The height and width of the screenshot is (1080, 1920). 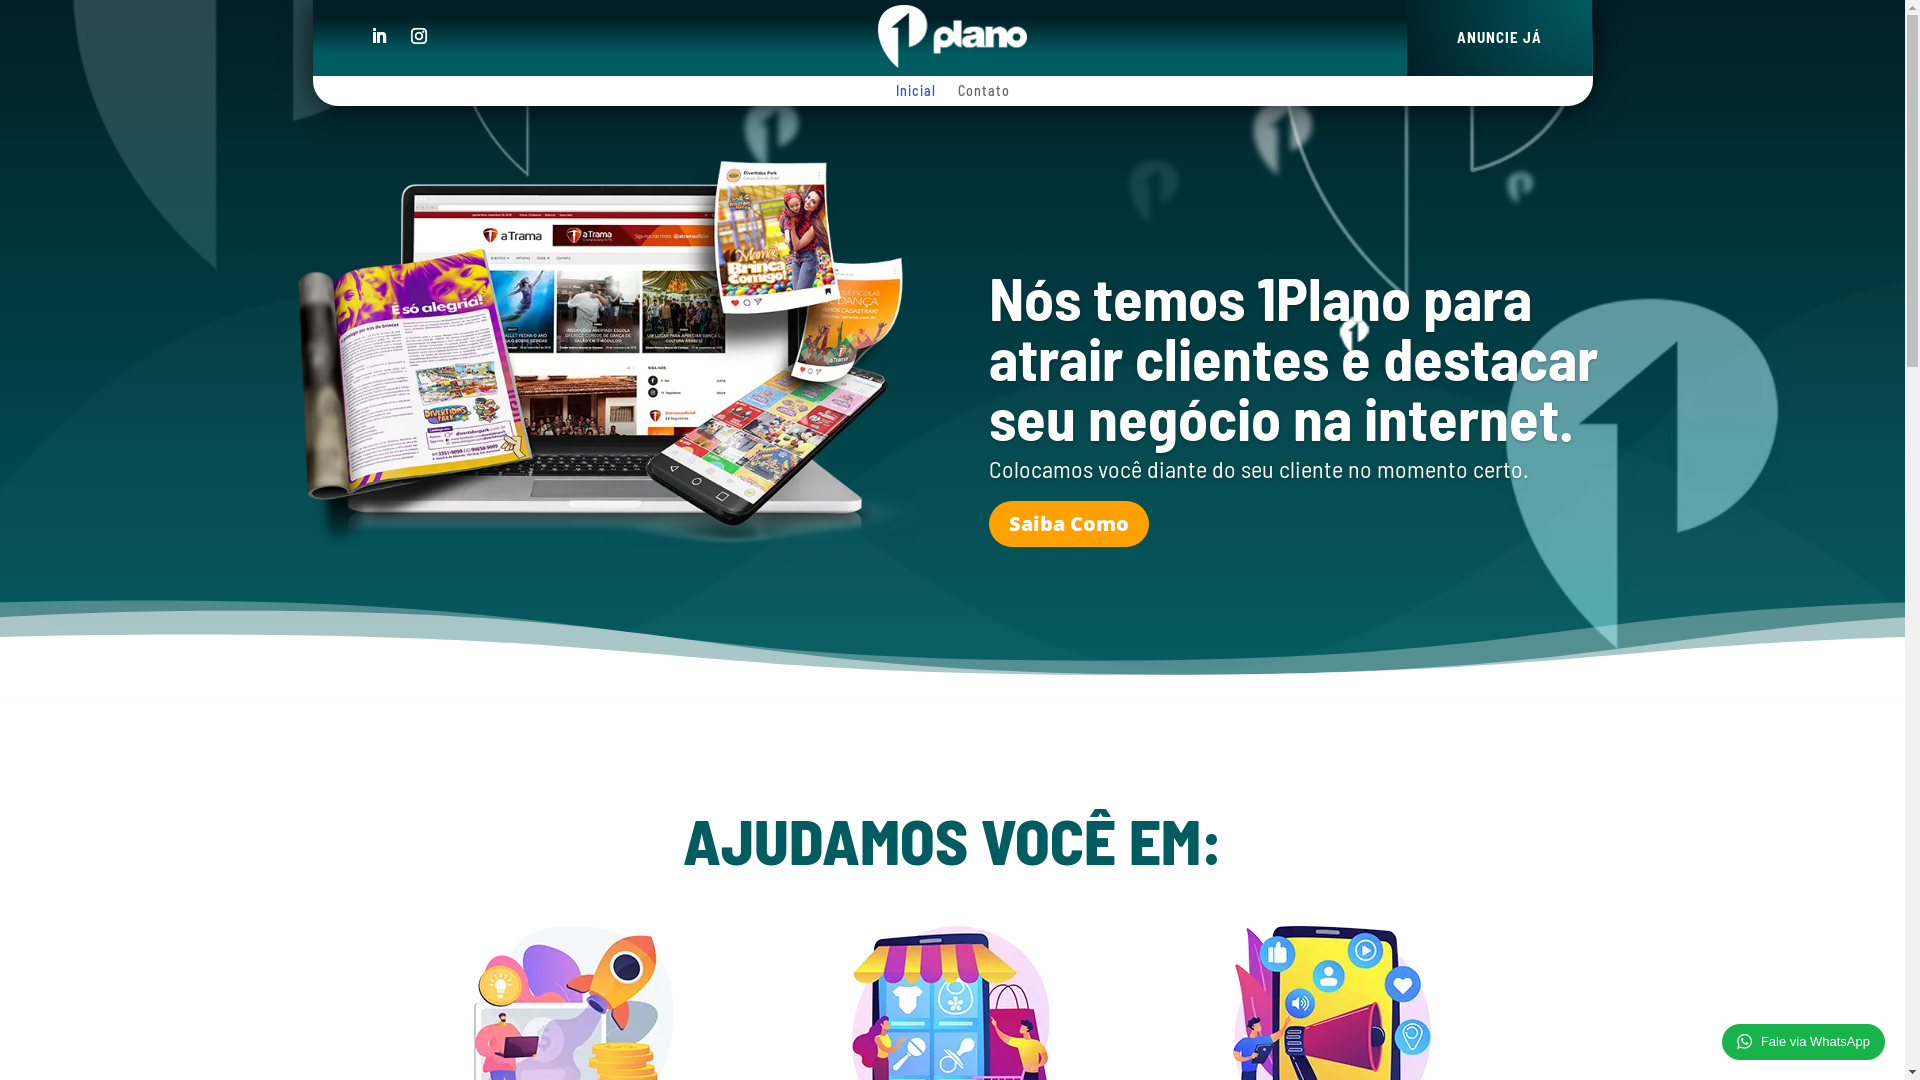 What do you see at coordinates (952, 36) in the screenshot?
I see `logo1plano_branco` at bounding box center [952, 36].